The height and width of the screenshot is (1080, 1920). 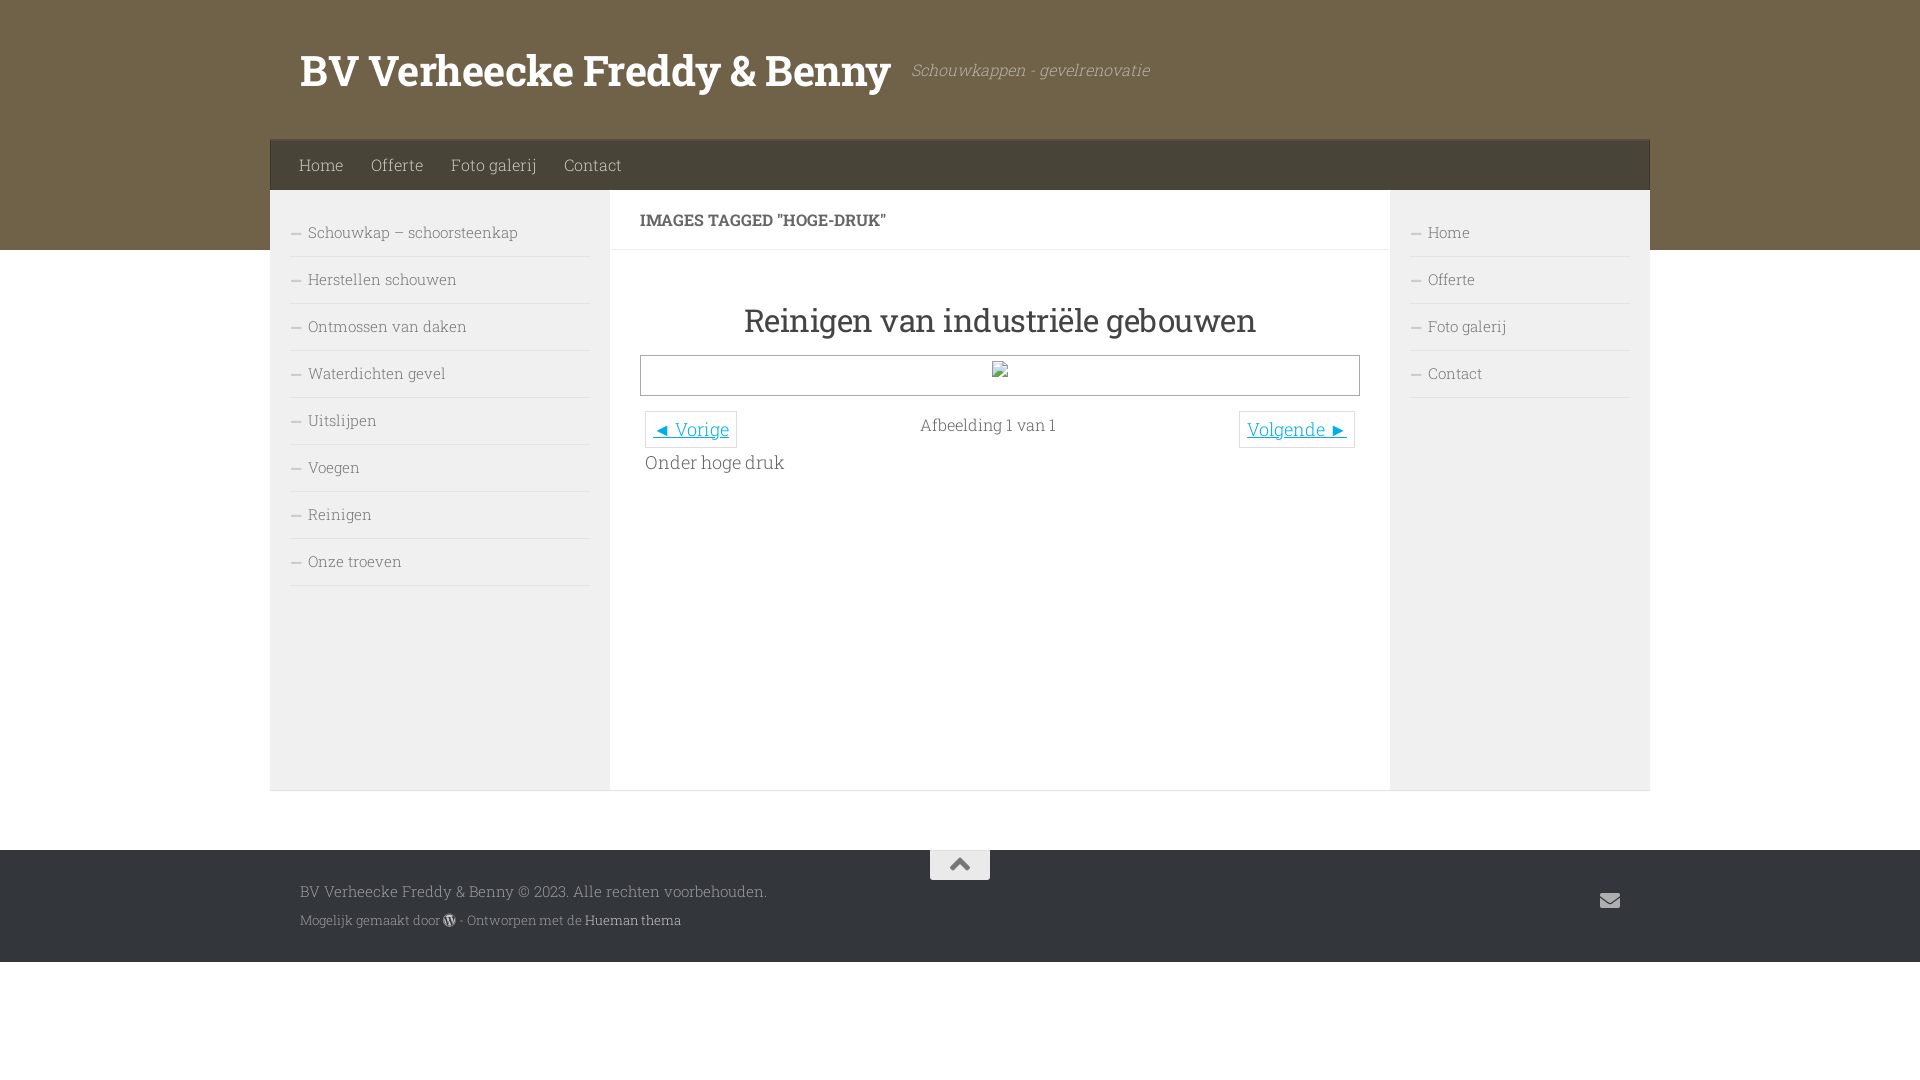 I want to click on Contact, so click(x=593, y=165).